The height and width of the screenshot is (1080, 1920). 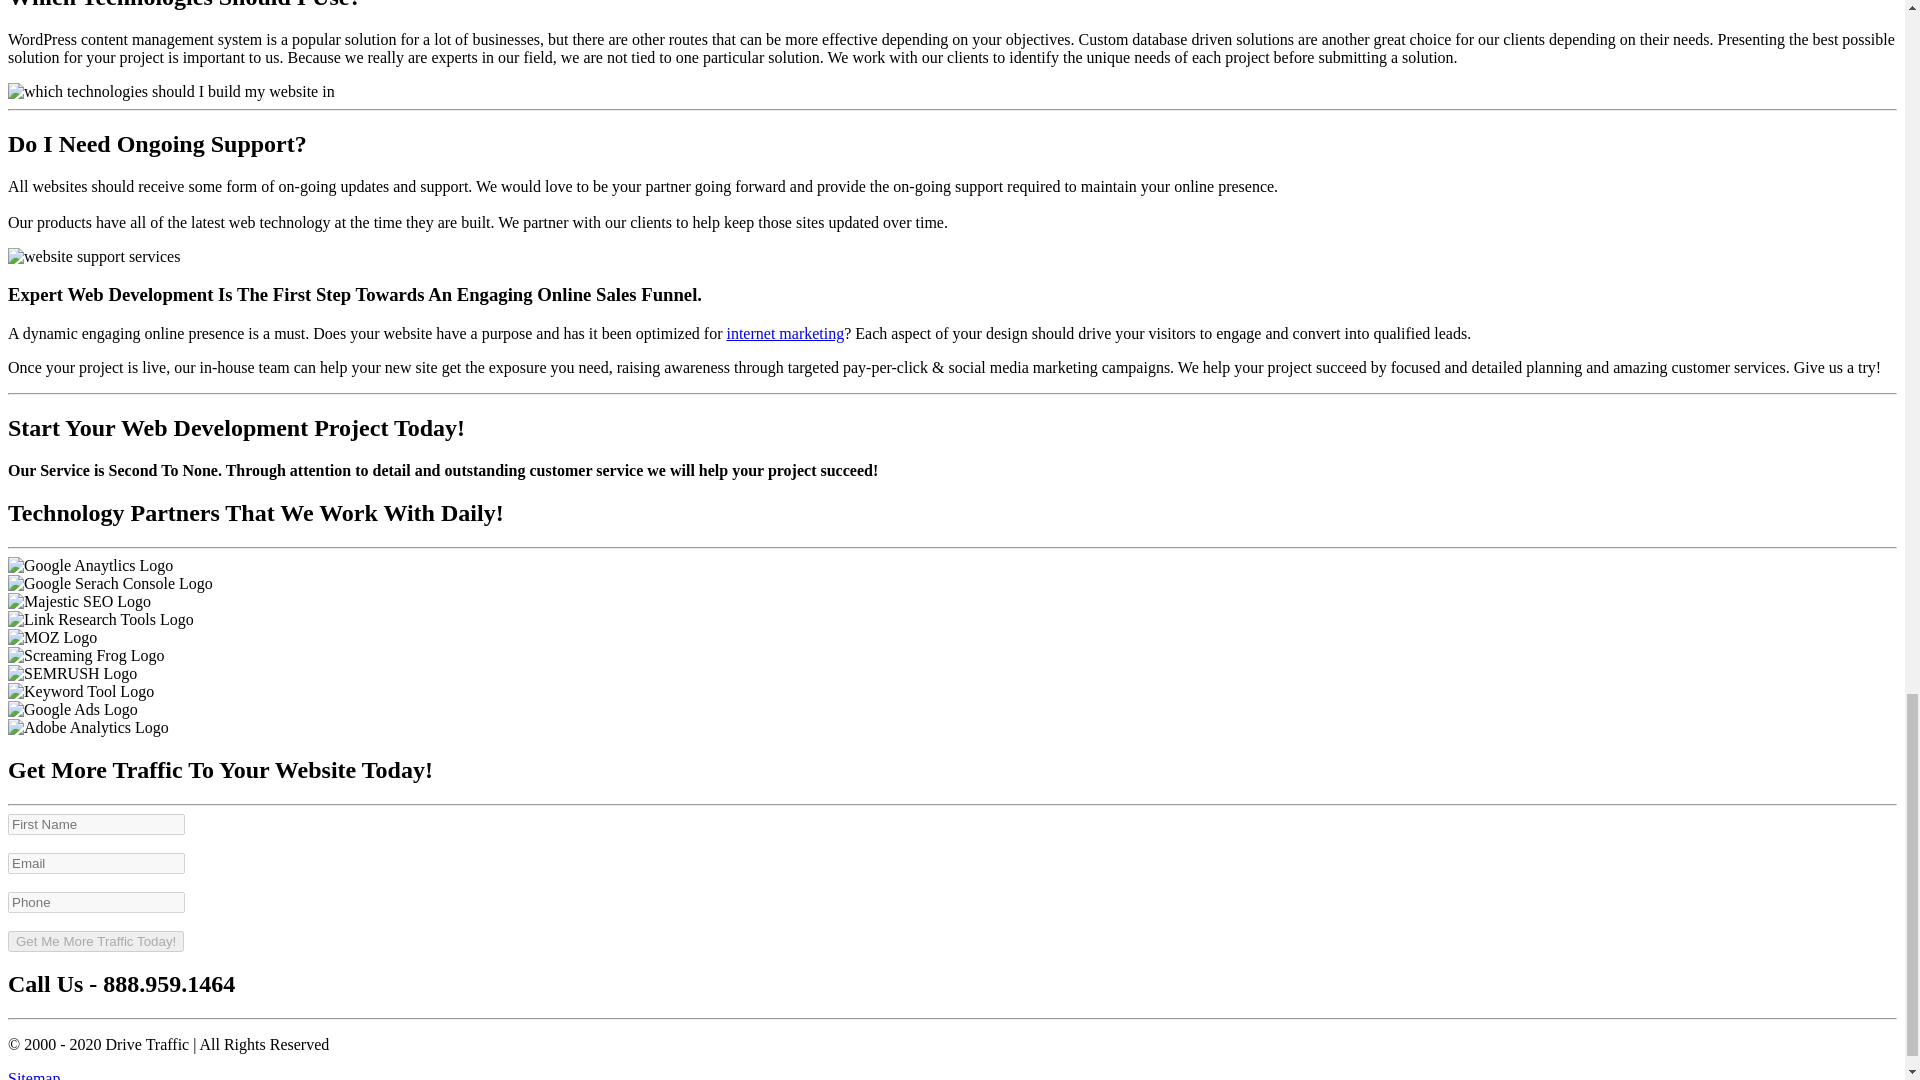 What do you see at coordinates (784, 334) in the screenshot?
I see `internet marketing` at bounding box center [784, 334].